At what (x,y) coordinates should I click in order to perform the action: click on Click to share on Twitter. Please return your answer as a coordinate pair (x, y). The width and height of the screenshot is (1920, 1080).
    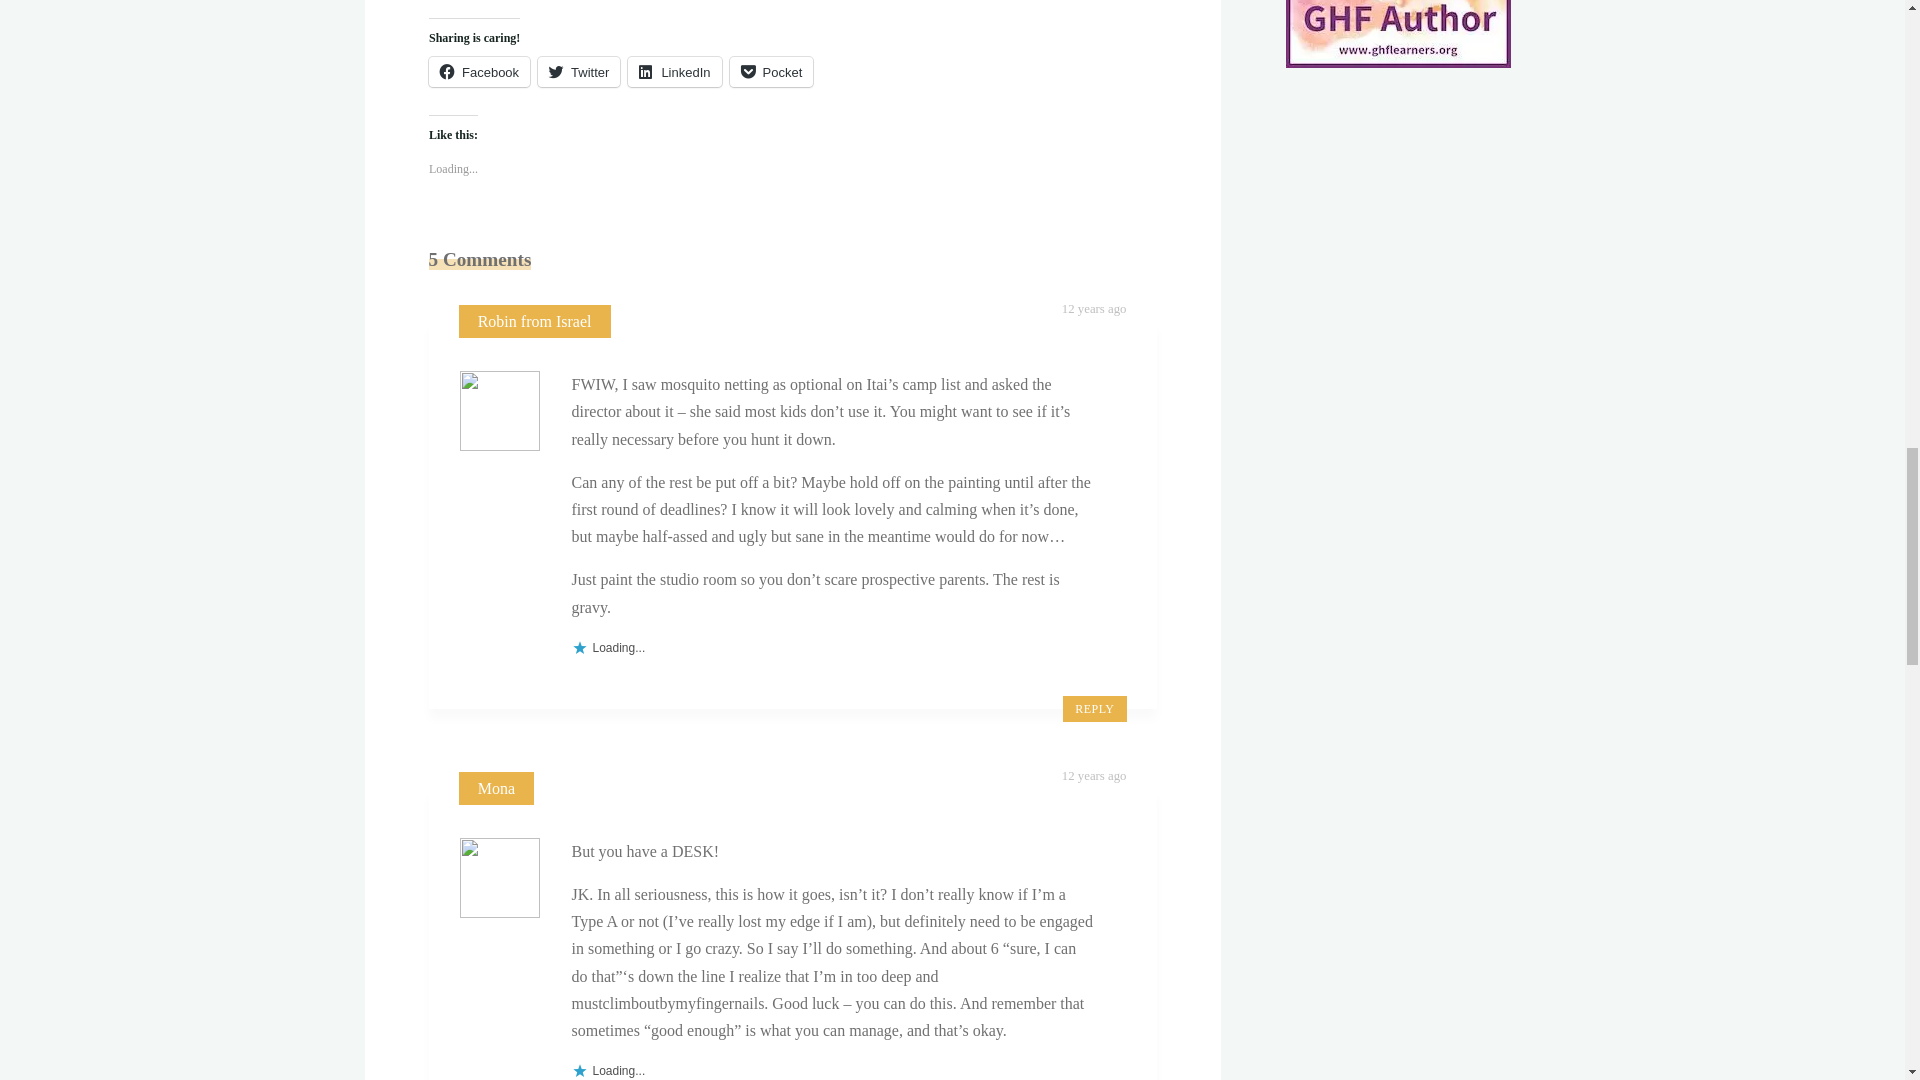
    Looking at the image, I should click on (578, 72).